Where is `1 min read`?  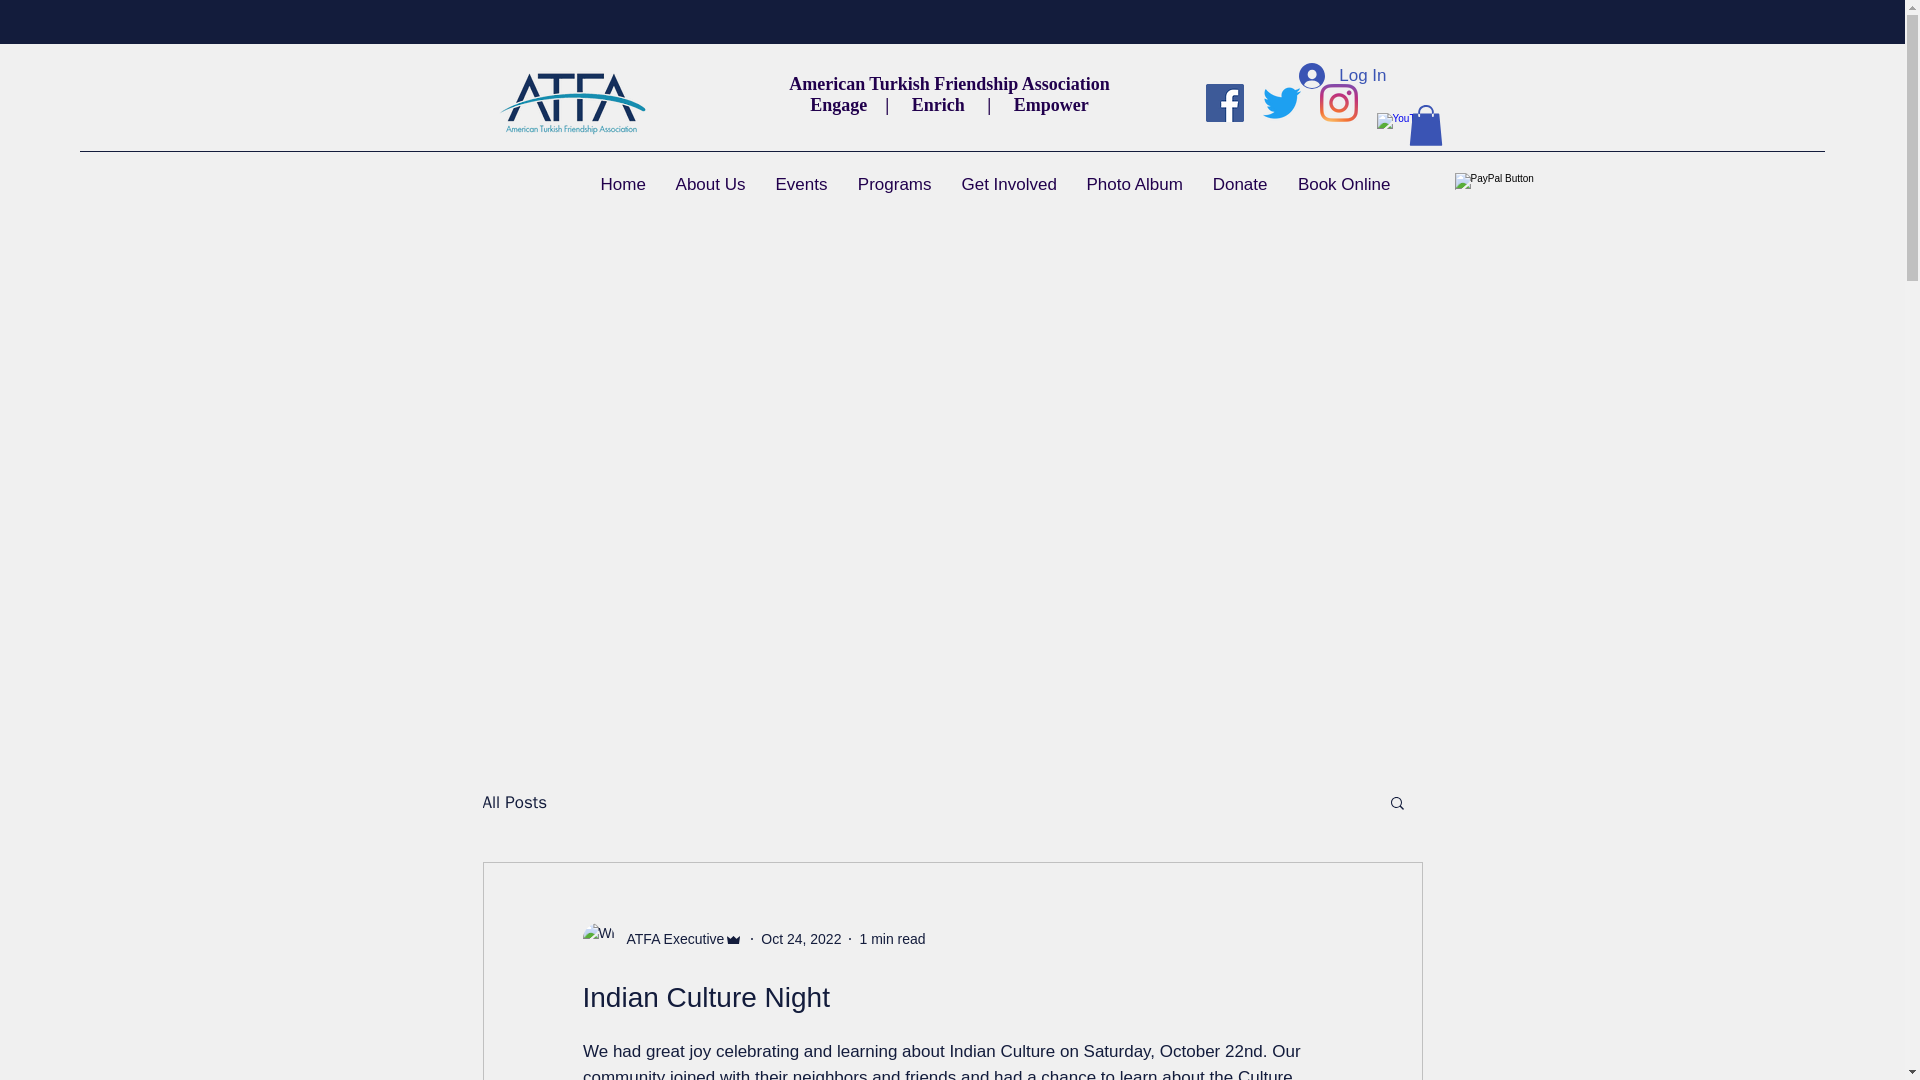
1 min read is located at coordinates (892, 938).